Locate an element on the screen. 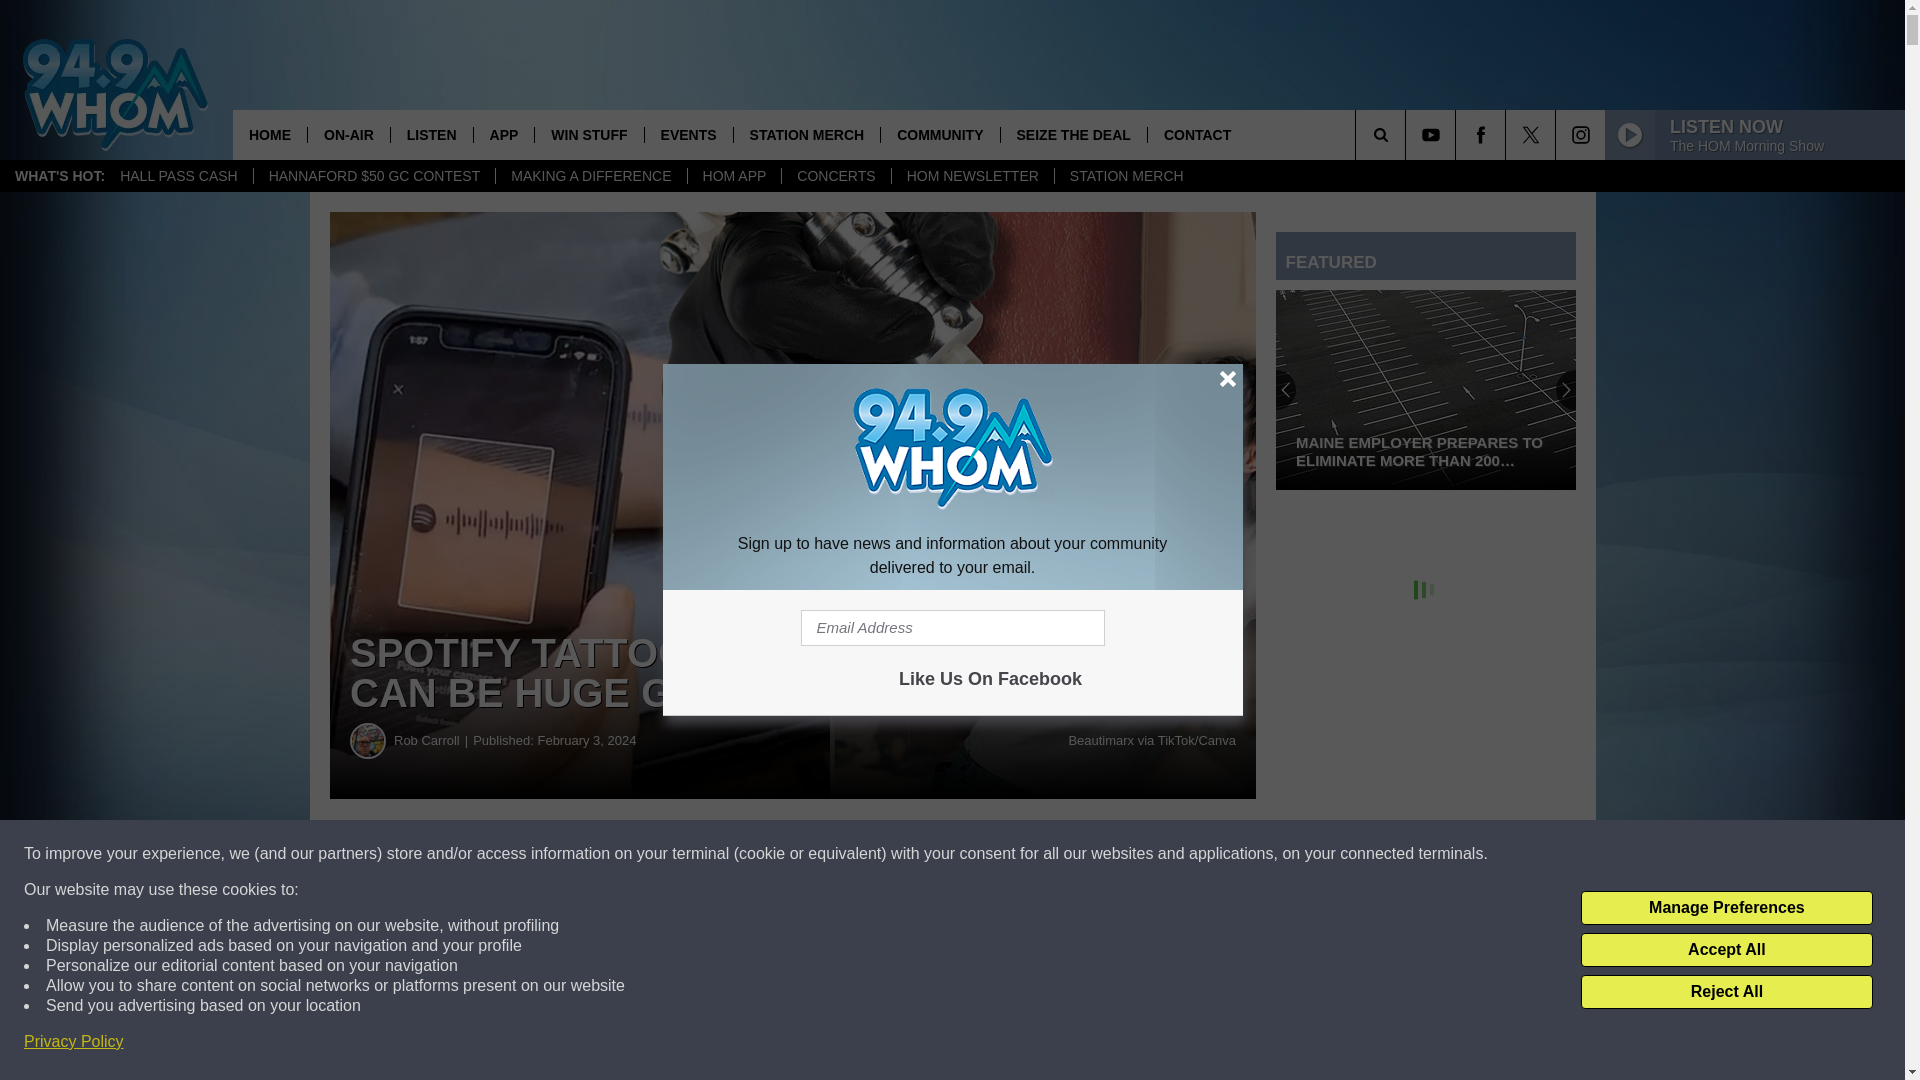 The image size is (1920, 1080). Privacy Policy is located at coordinates (74, 1042).